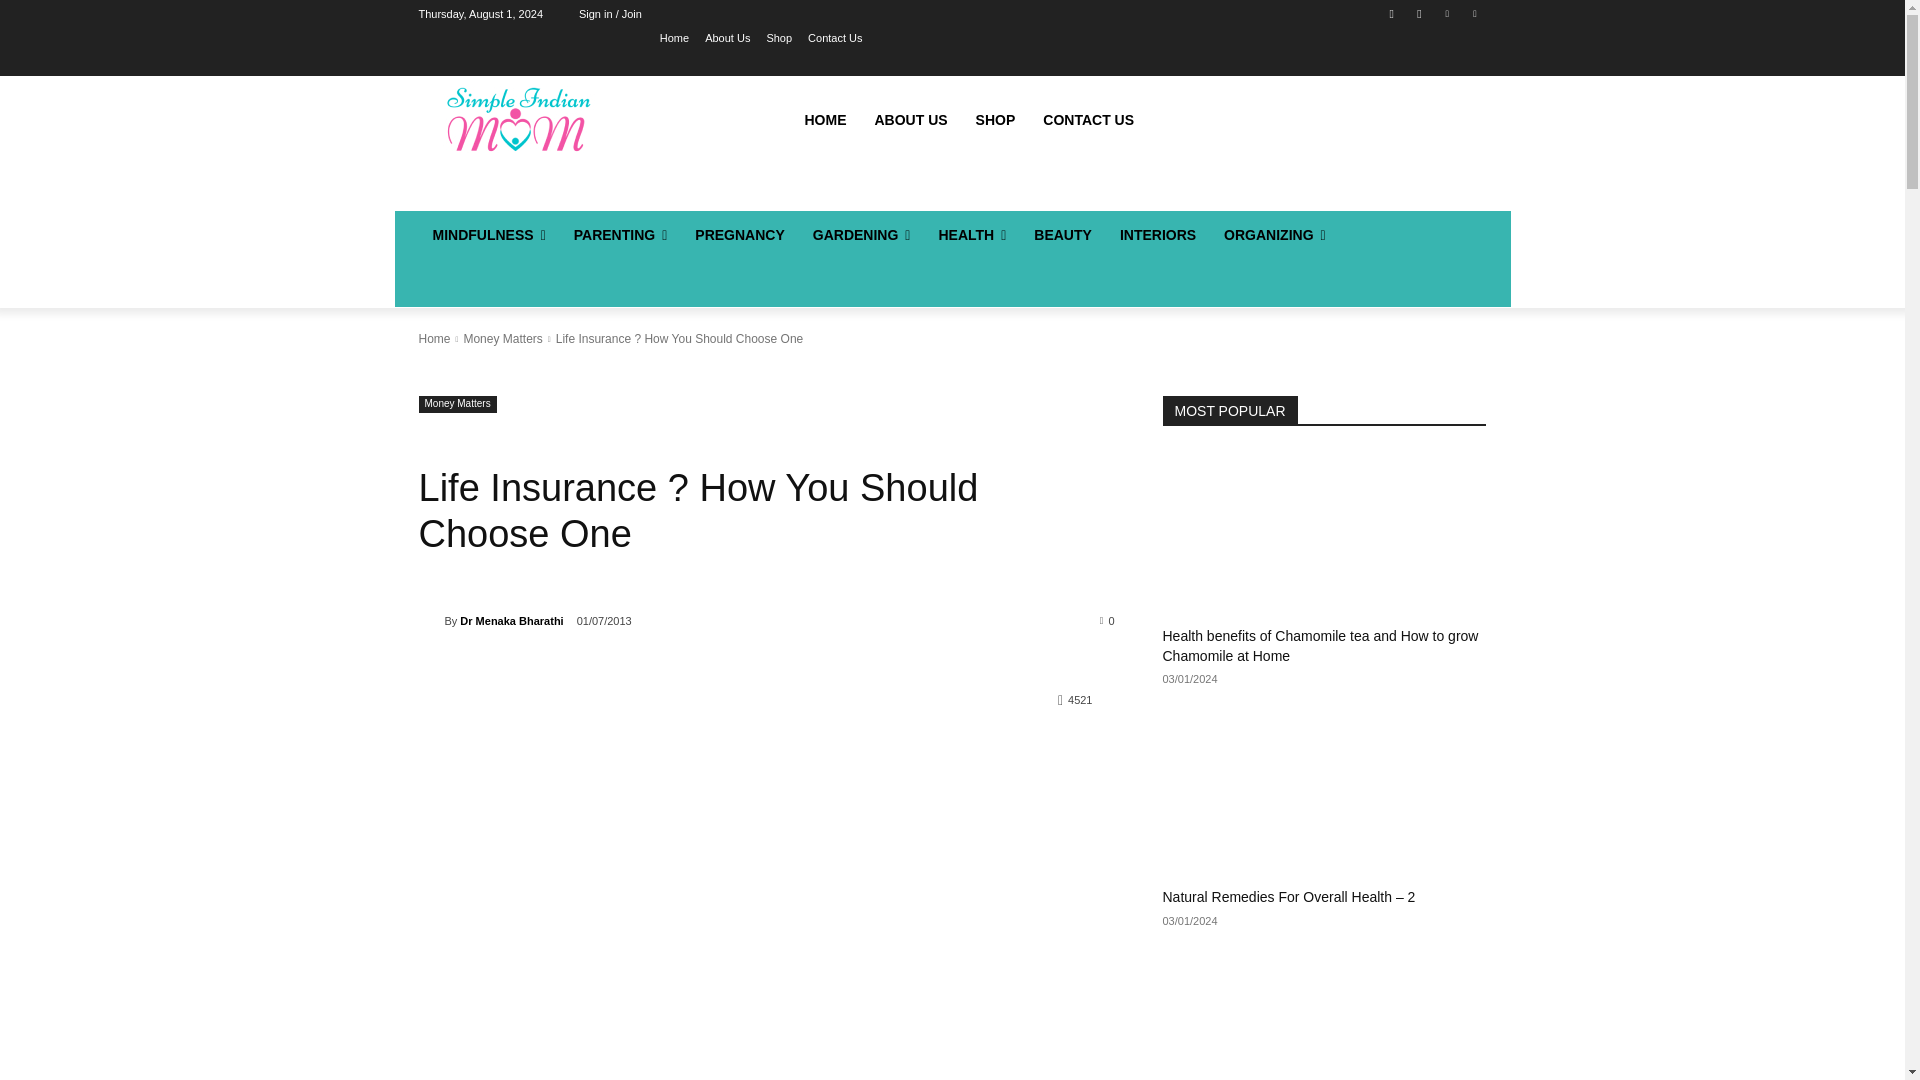  What do you see at coordinates (824, 120) in the screenshot?
I see `HOME` at bounding box center [824, 120].